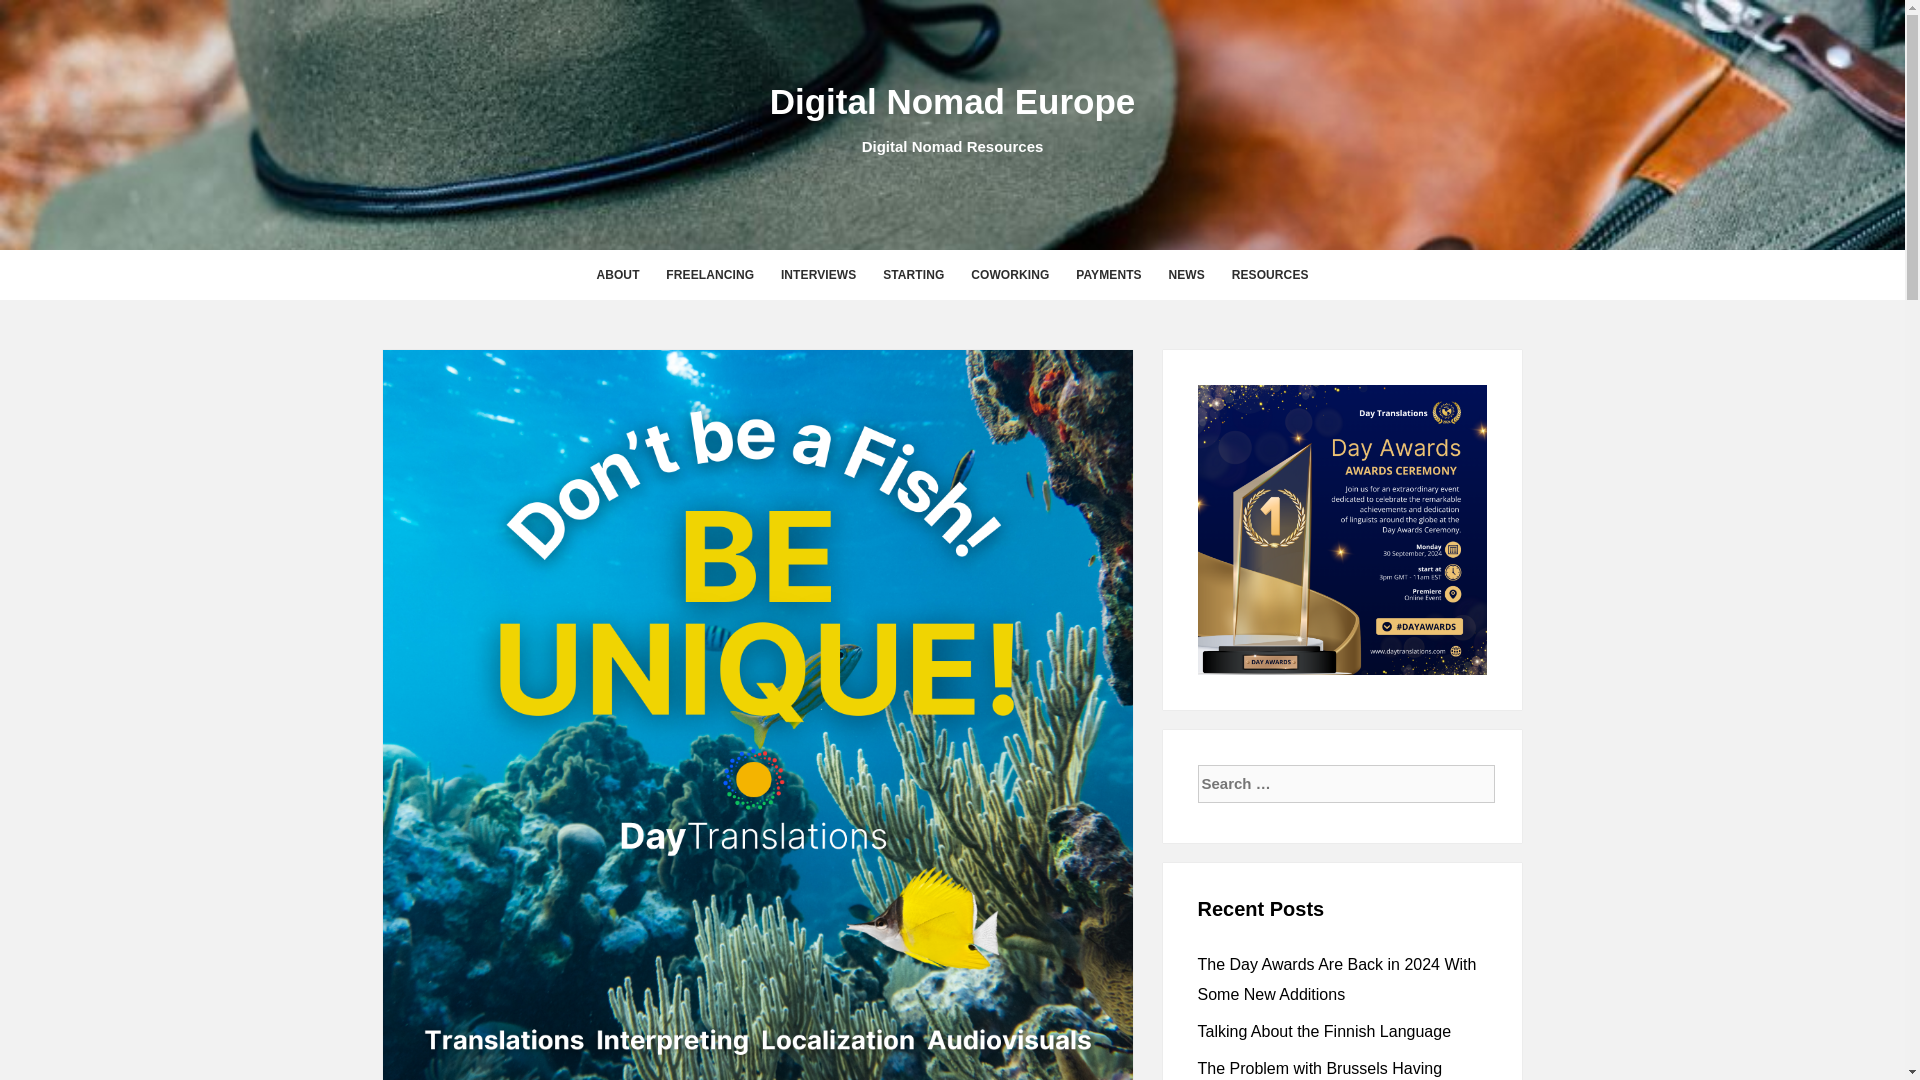 The image size is (1920, 1080). I want to click on PAYMENTS, so click(1108, 274).